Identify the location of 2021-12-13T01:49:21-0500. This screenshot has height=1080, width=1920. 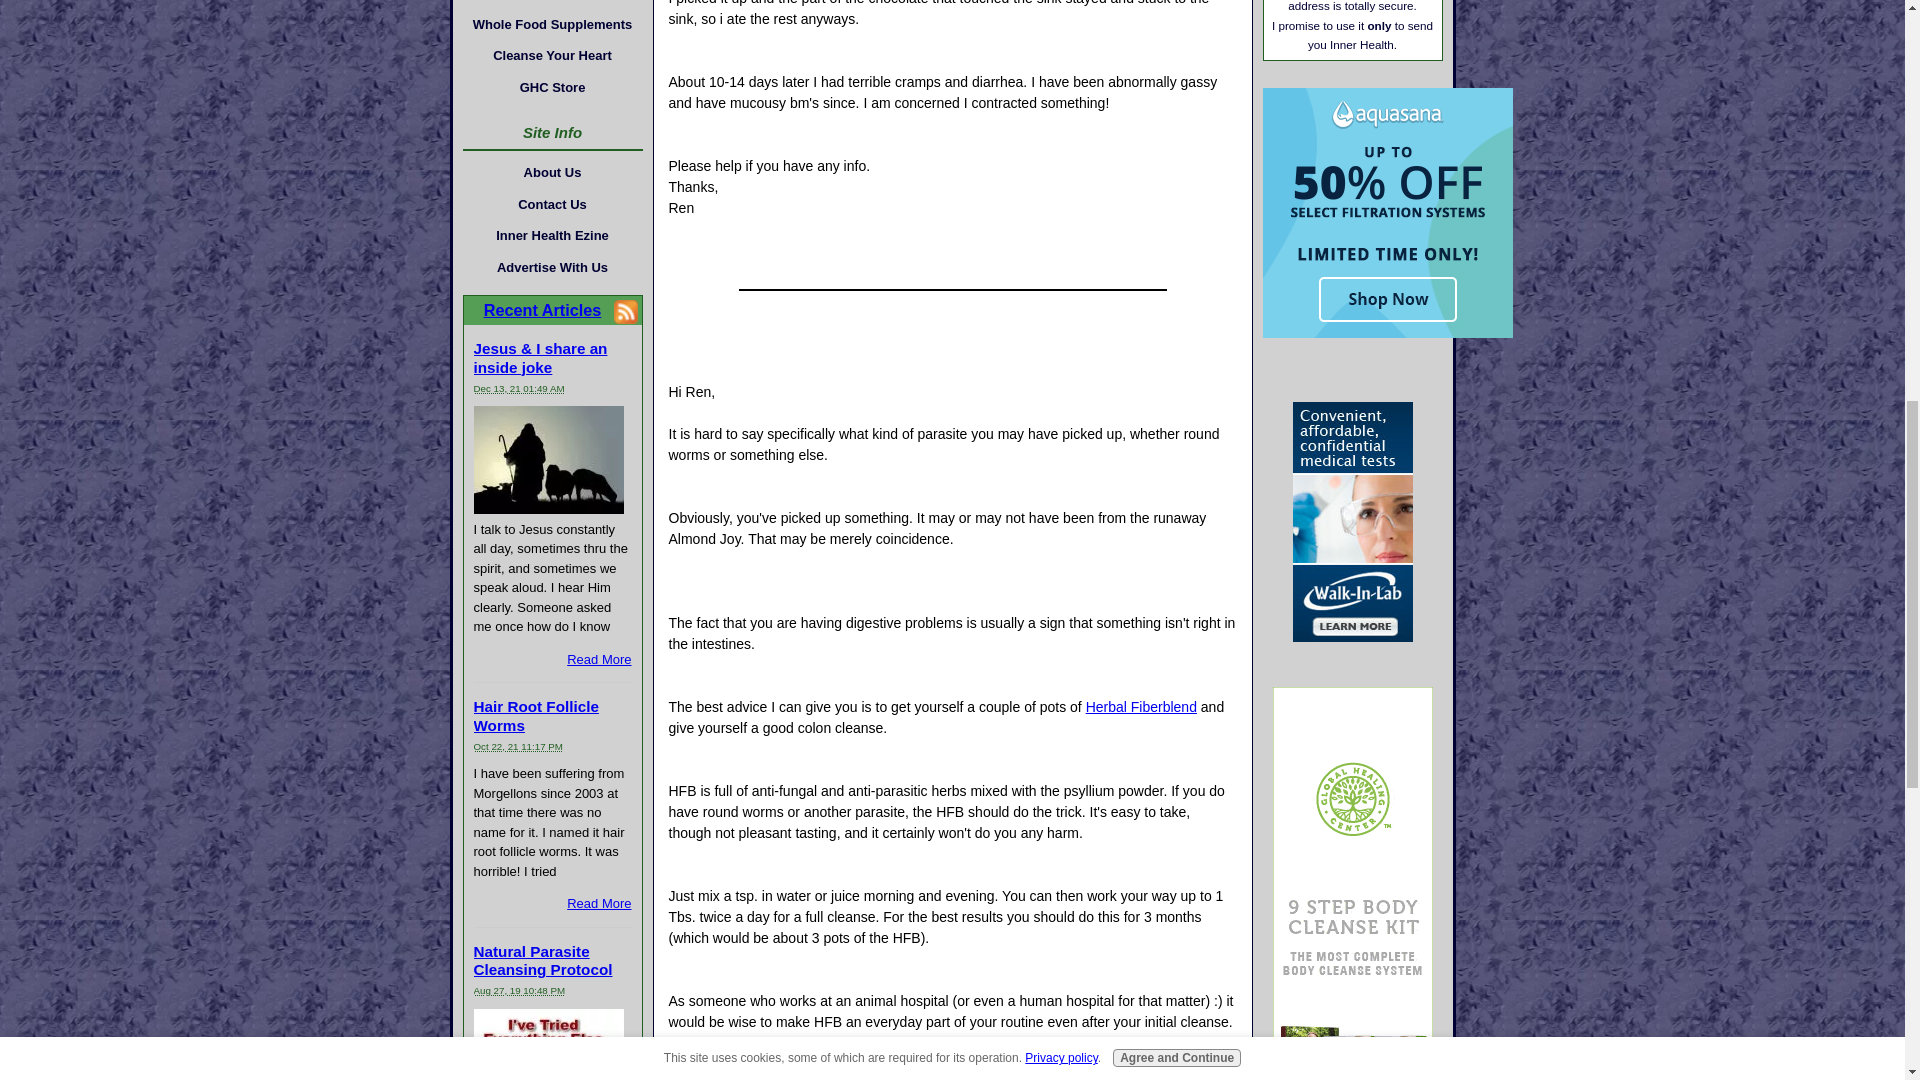
(519, 388).